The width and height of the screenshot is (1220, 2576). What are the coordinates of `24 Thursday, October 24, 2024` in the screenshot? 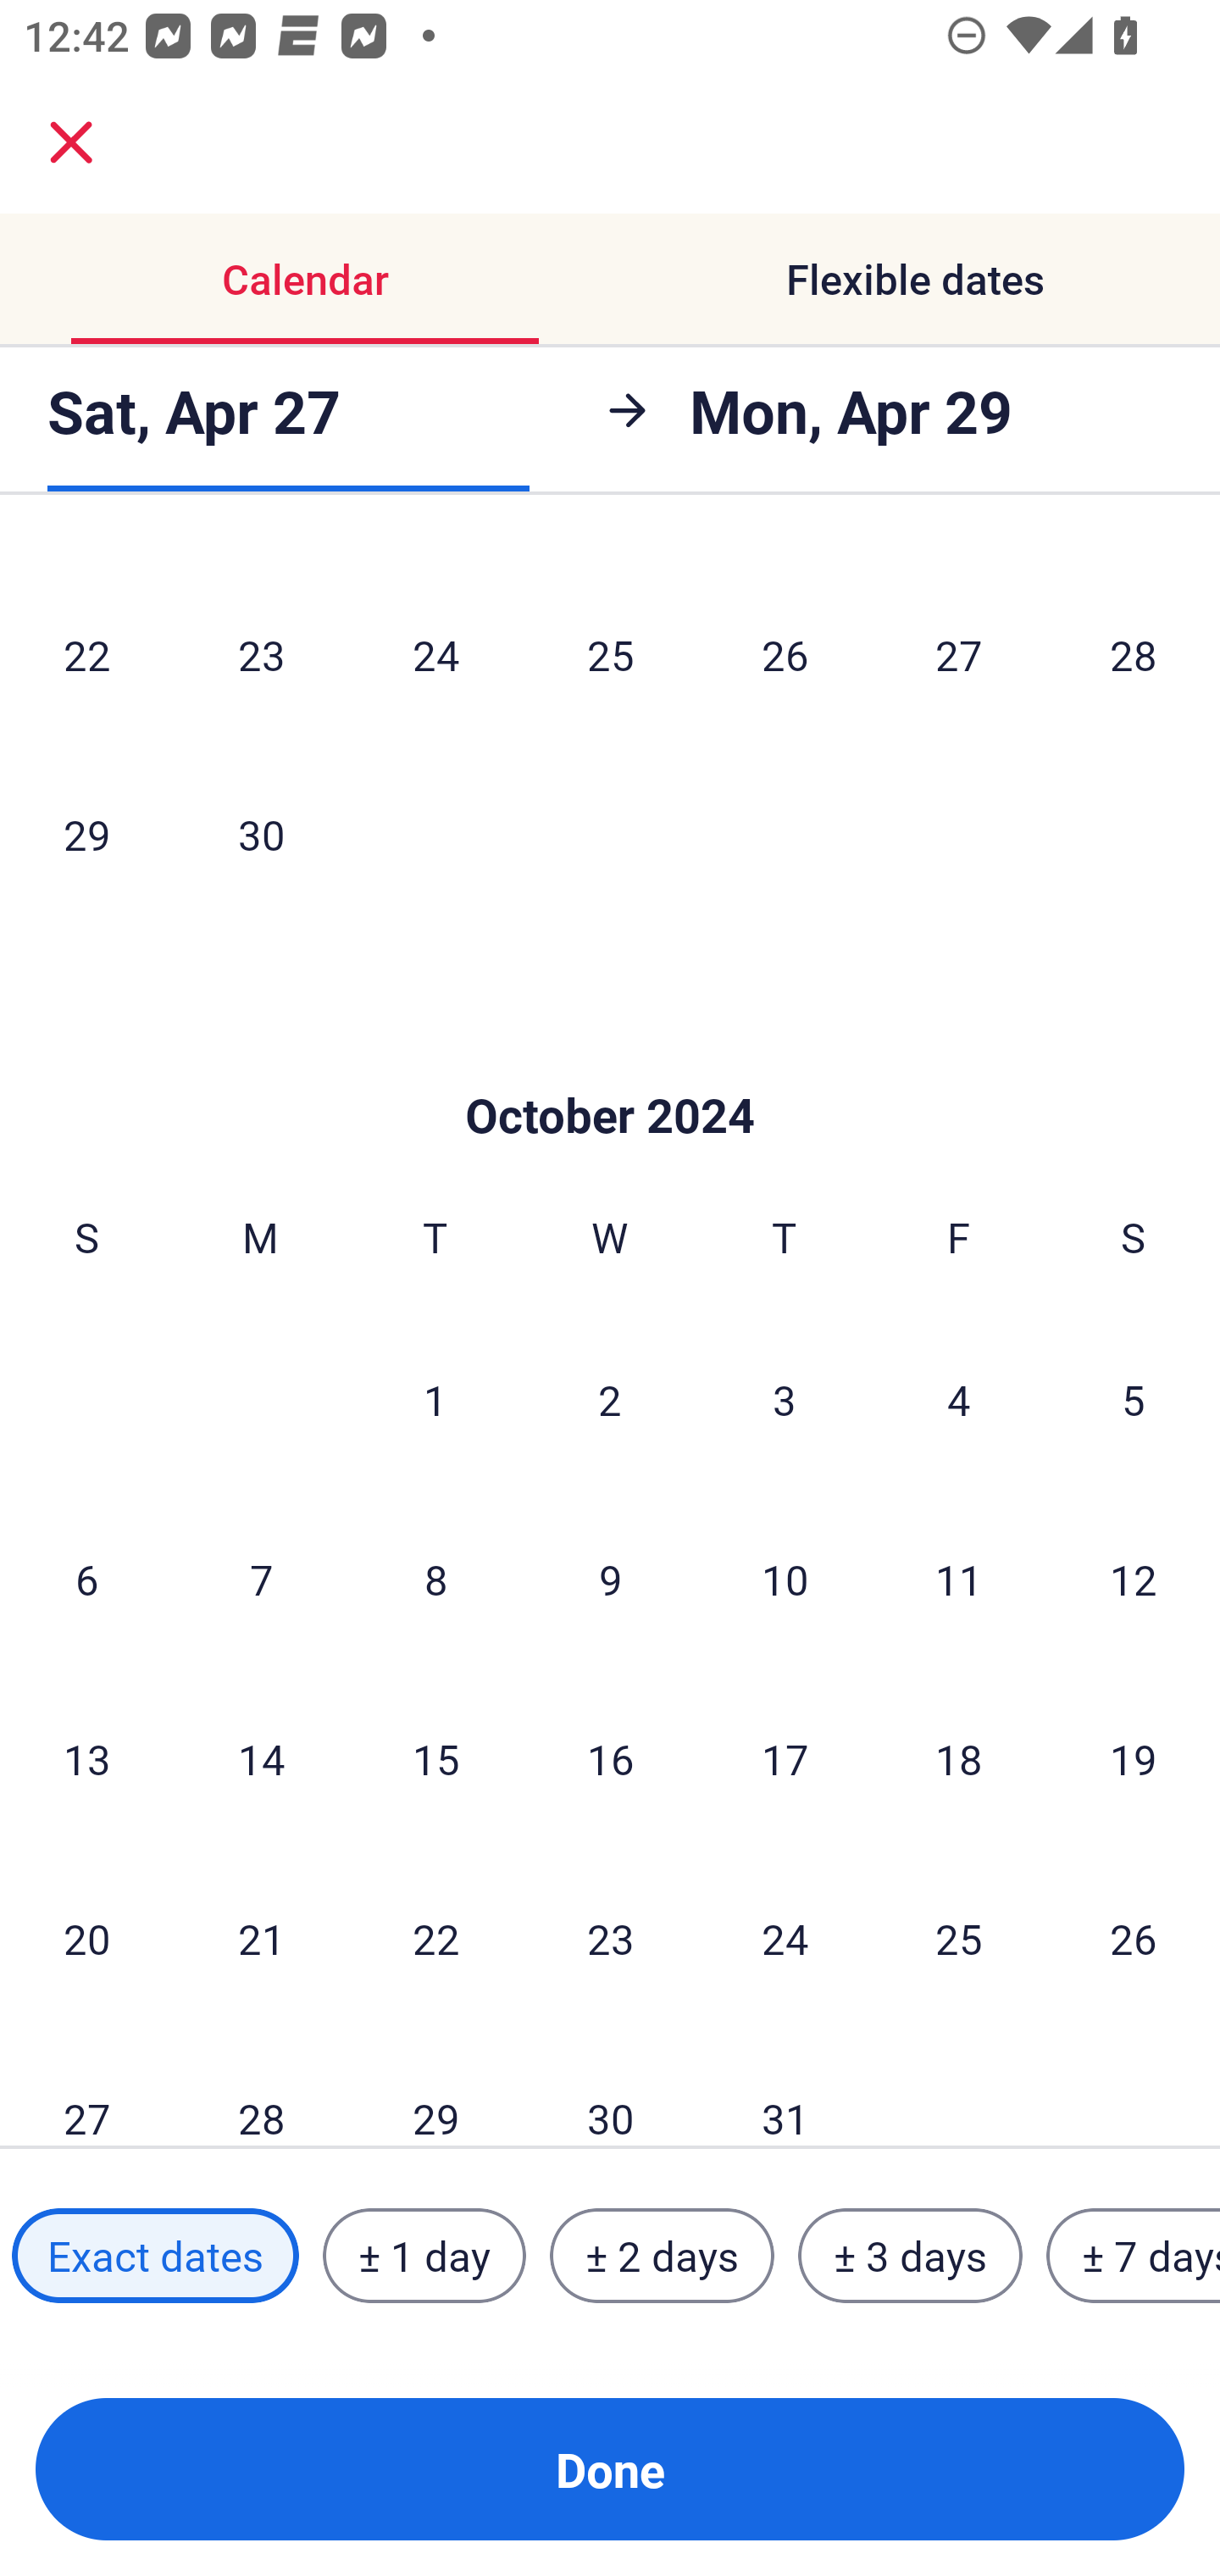 It's located at (785, 1938).